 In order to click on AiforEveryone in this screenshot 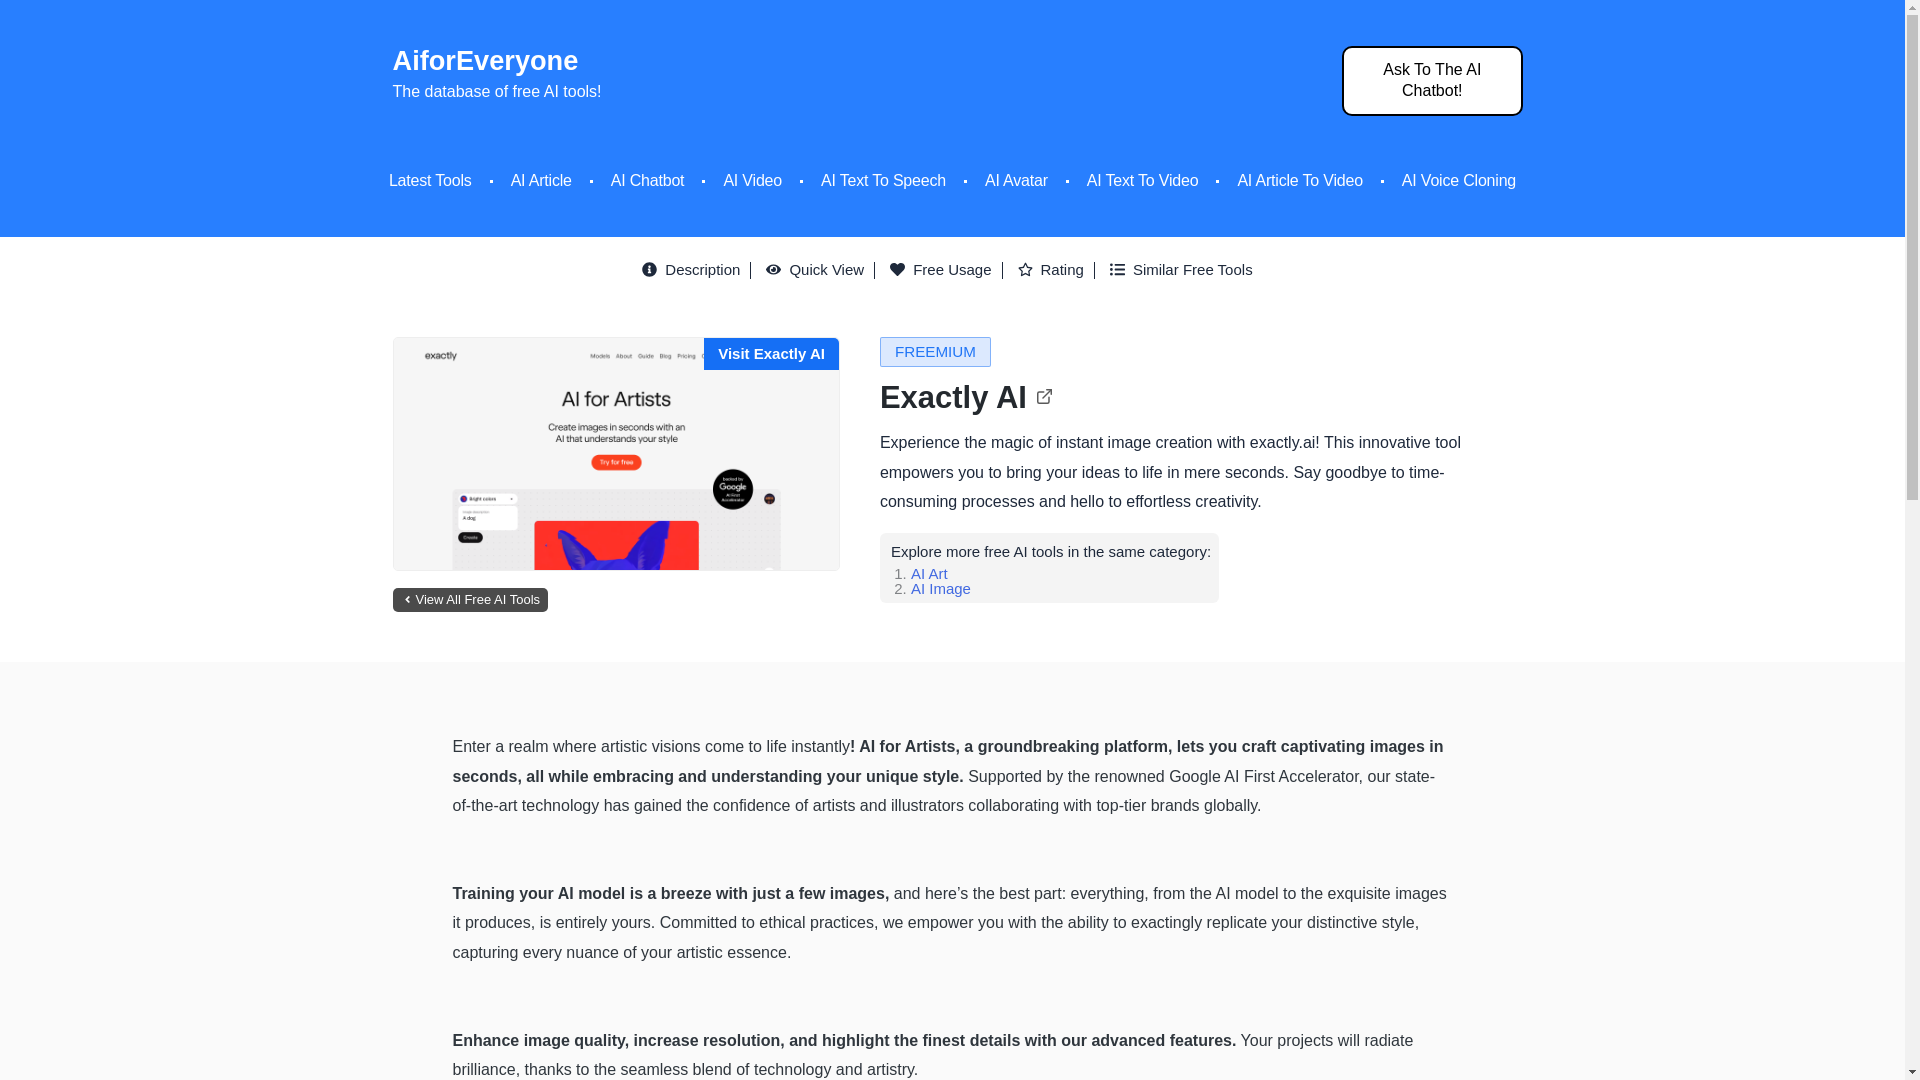, I will do `click(484, 60)`.